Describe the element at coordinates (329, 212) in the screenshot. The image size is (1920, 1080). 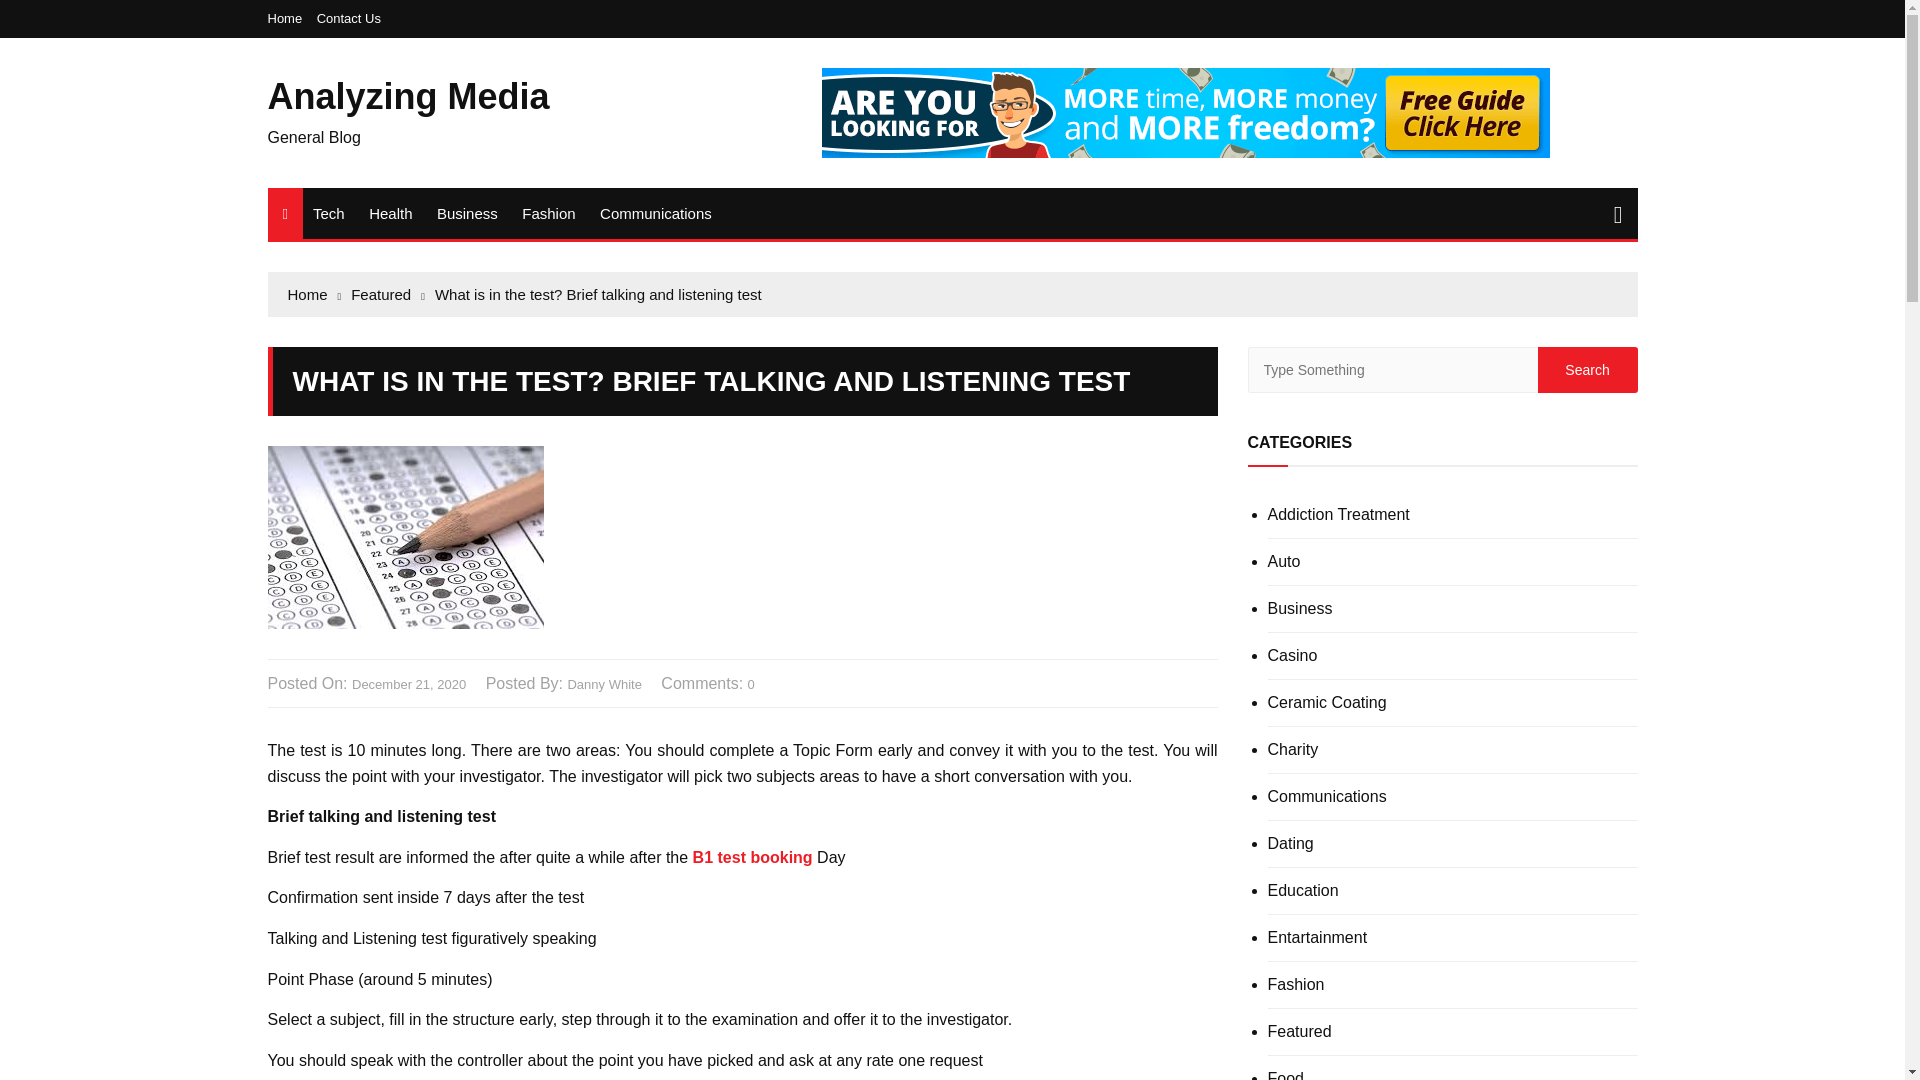
I see `Tech` at that location.